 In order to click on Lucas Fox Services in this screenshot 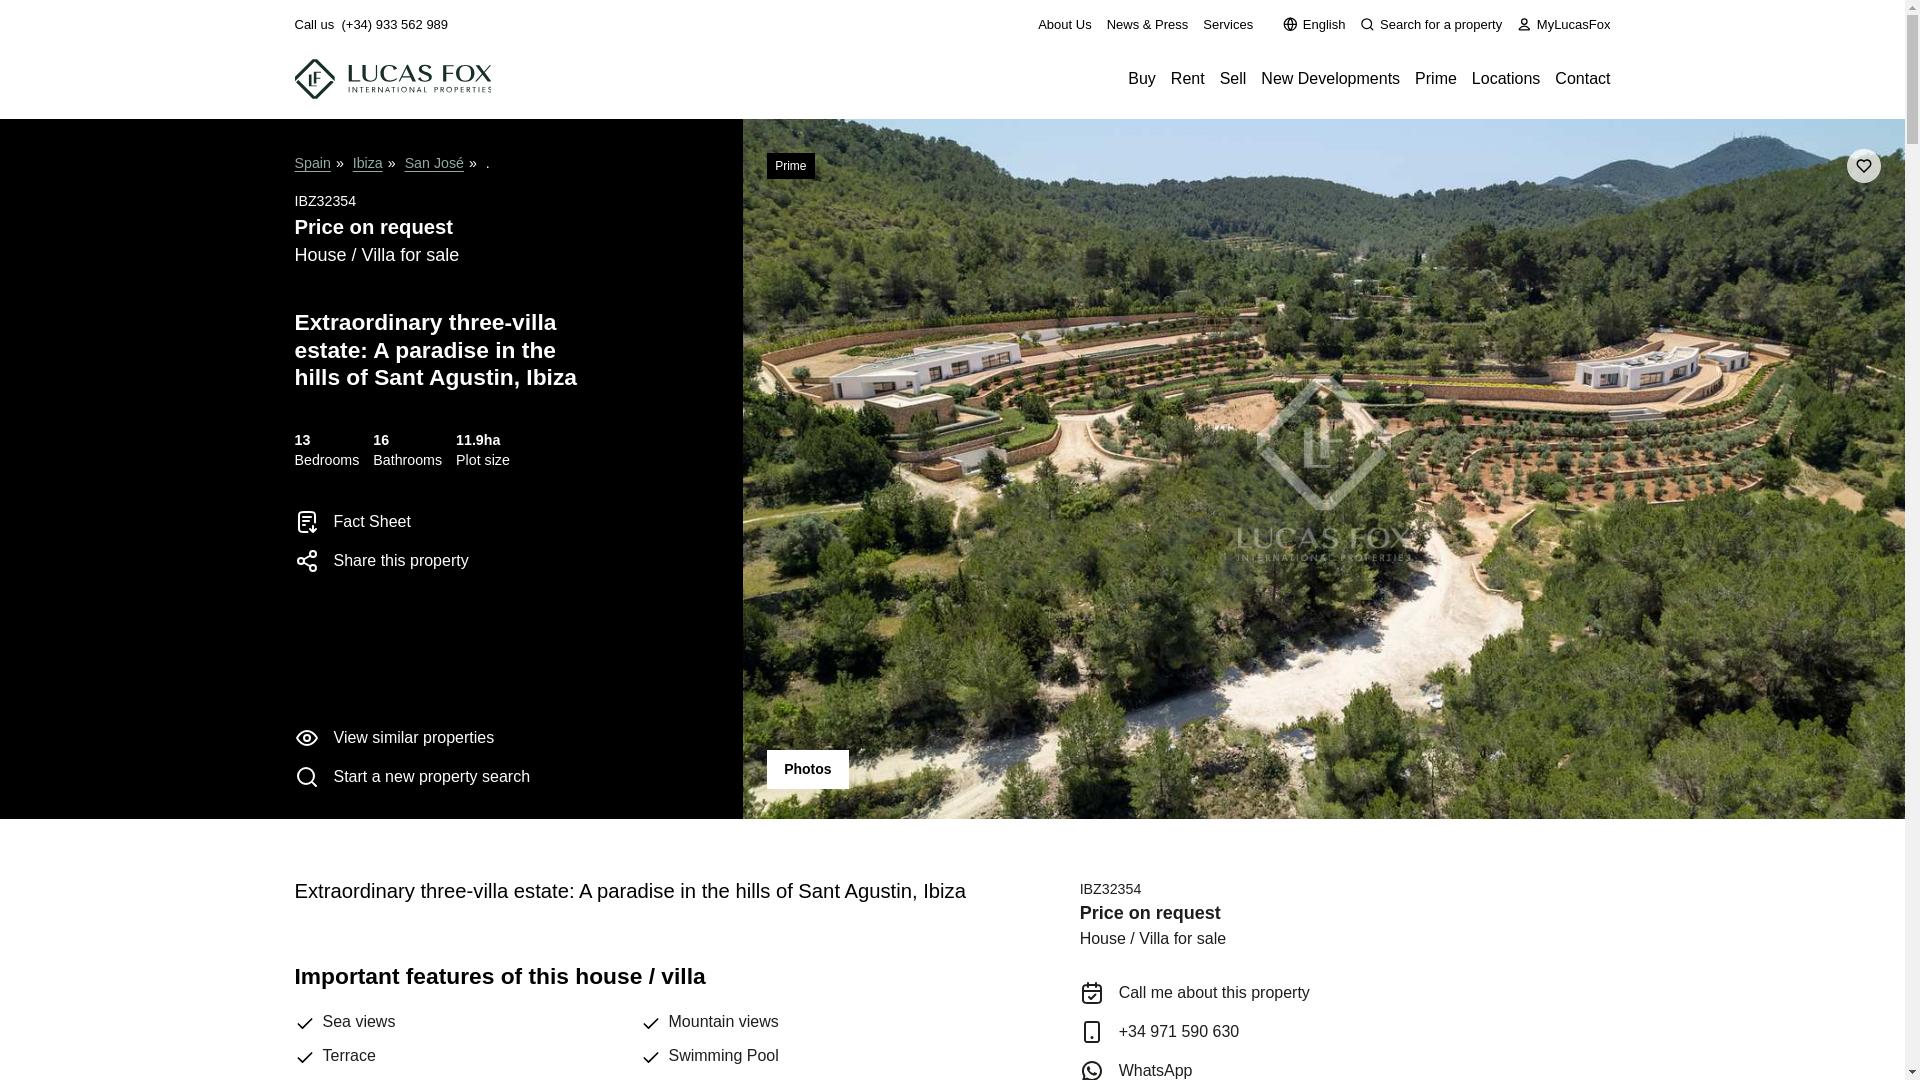, I will do `click(1228, 24)`.